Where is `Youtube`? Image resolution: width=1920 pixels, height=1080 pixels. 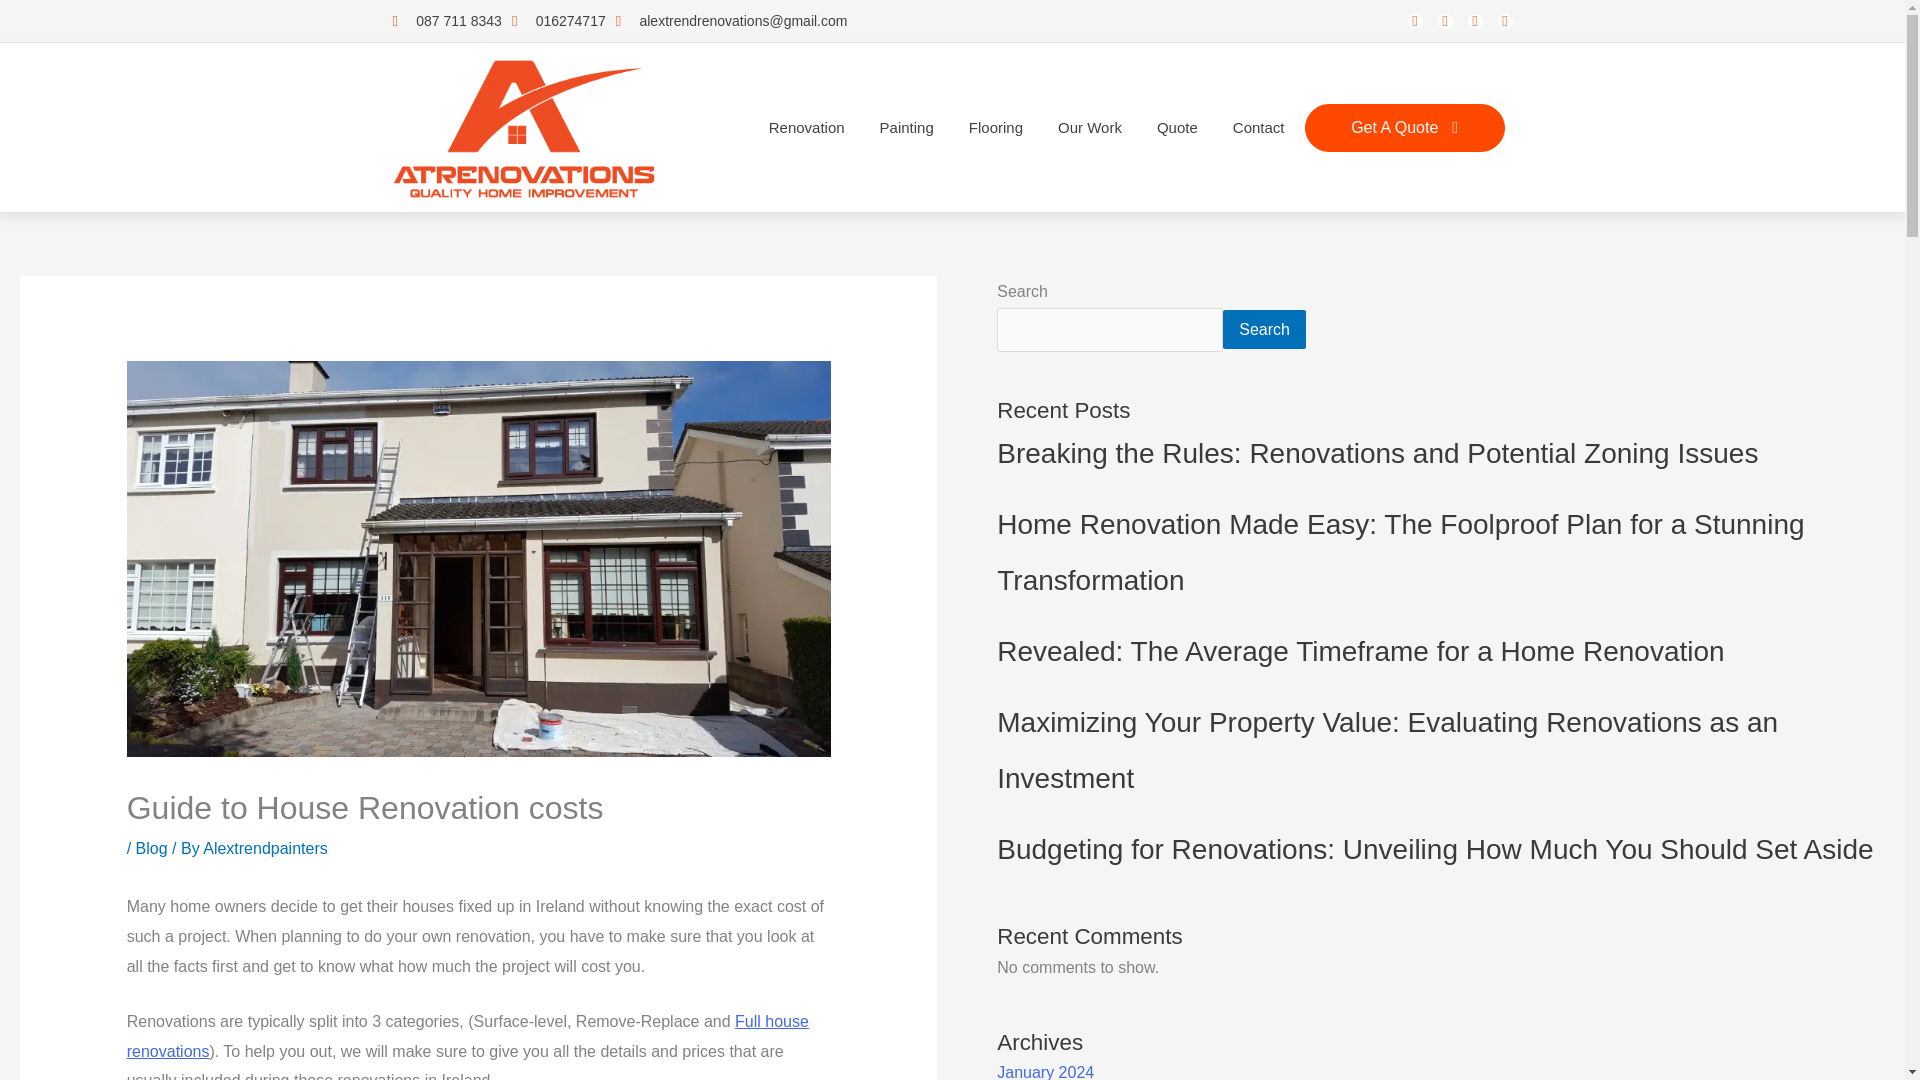
Youtube is located at coordinates (1504, 22).